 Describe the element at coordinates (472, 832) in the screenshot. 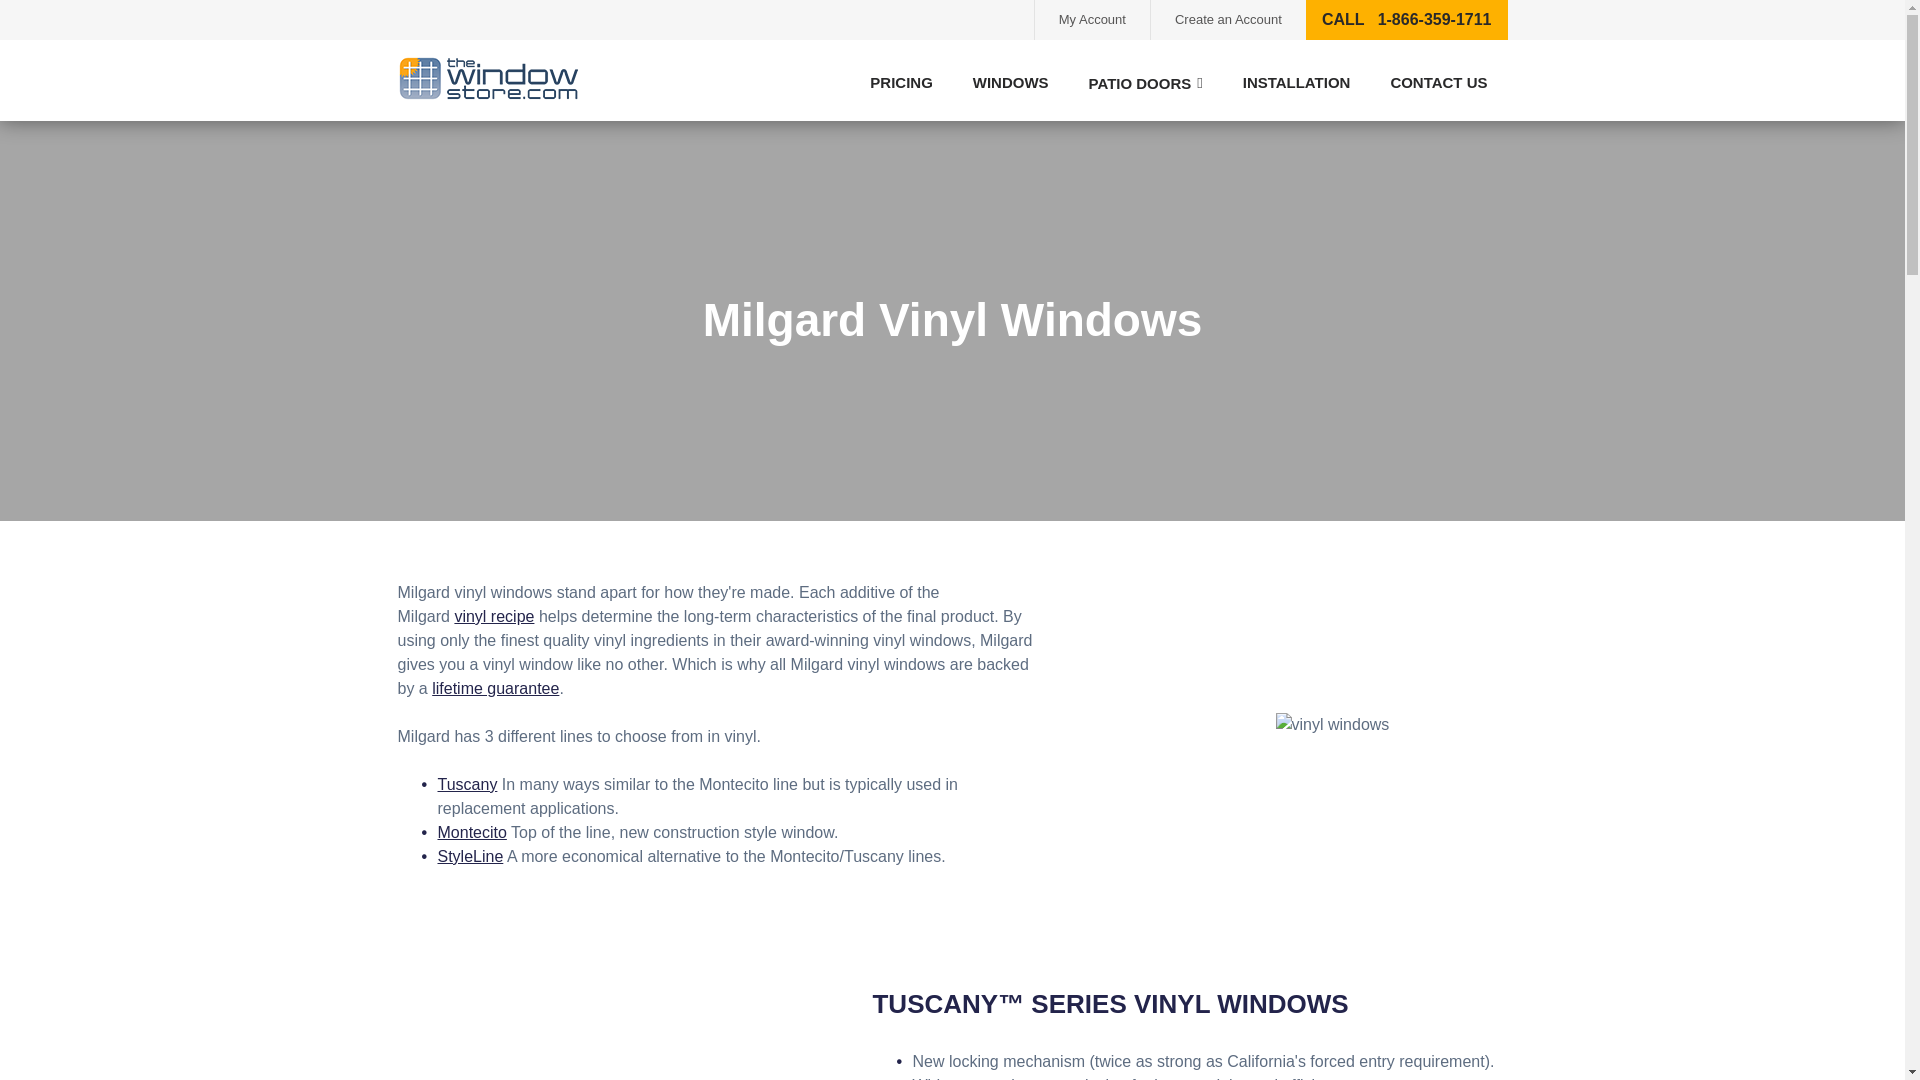

I see `Montecito` at that location.